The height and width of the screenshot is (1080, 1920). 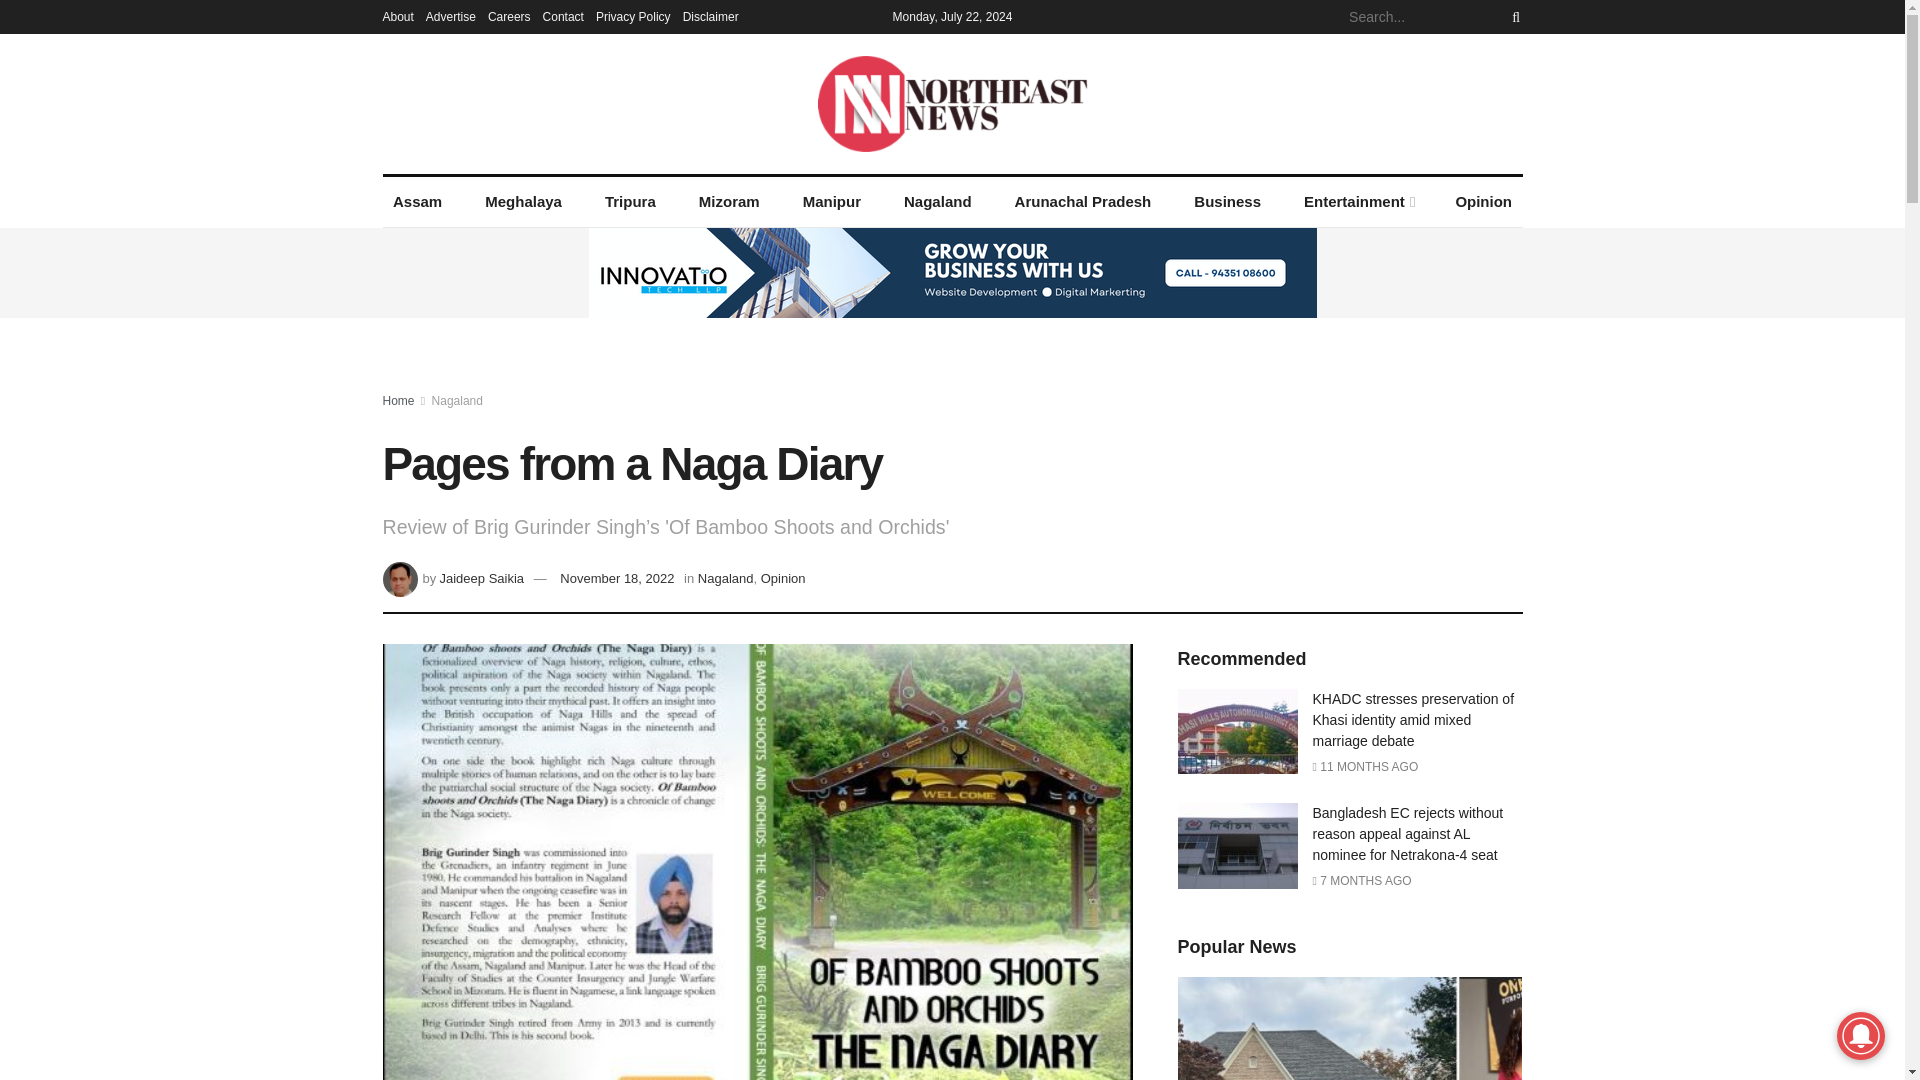 I want to click on Disclaimer, so click(x=711, y=16).